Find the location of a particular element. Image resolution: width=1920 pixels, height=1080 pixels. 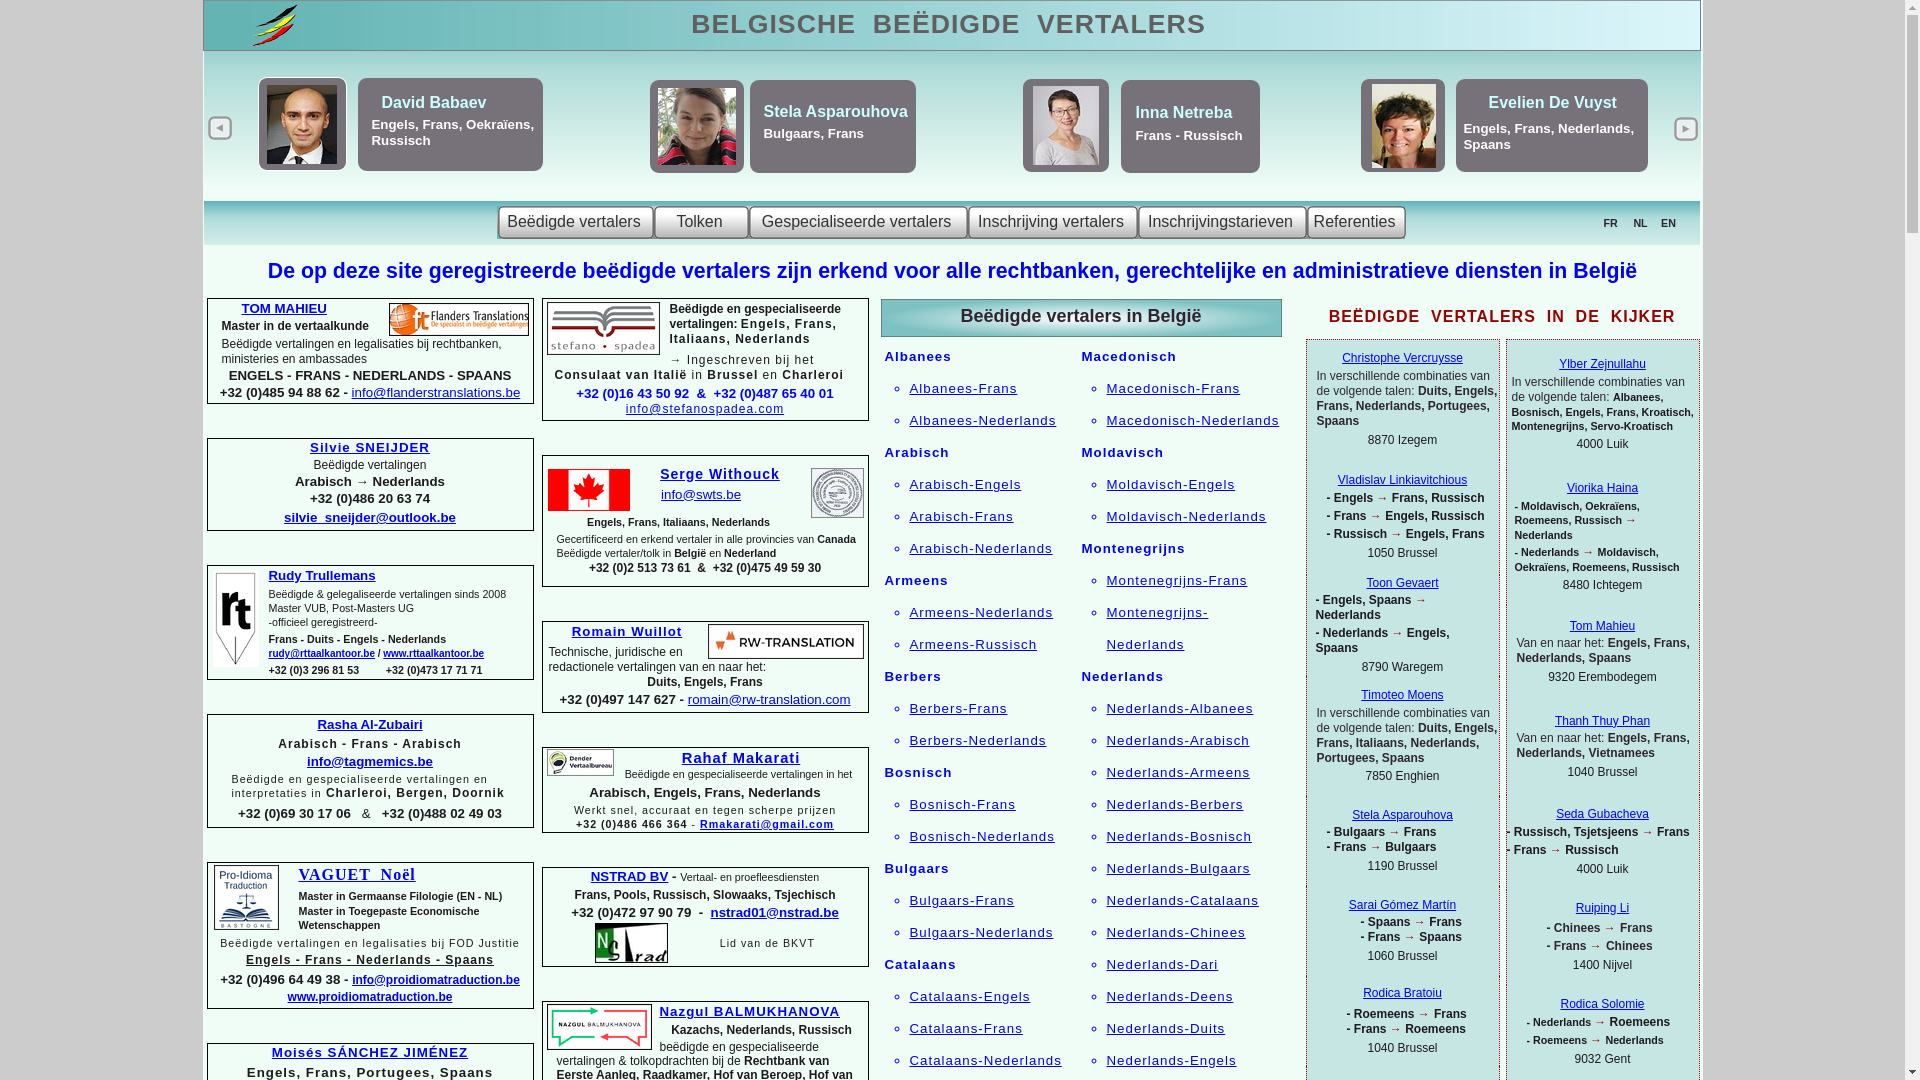

Inschrijvingstarieven is located at coordinates (1222, 222).